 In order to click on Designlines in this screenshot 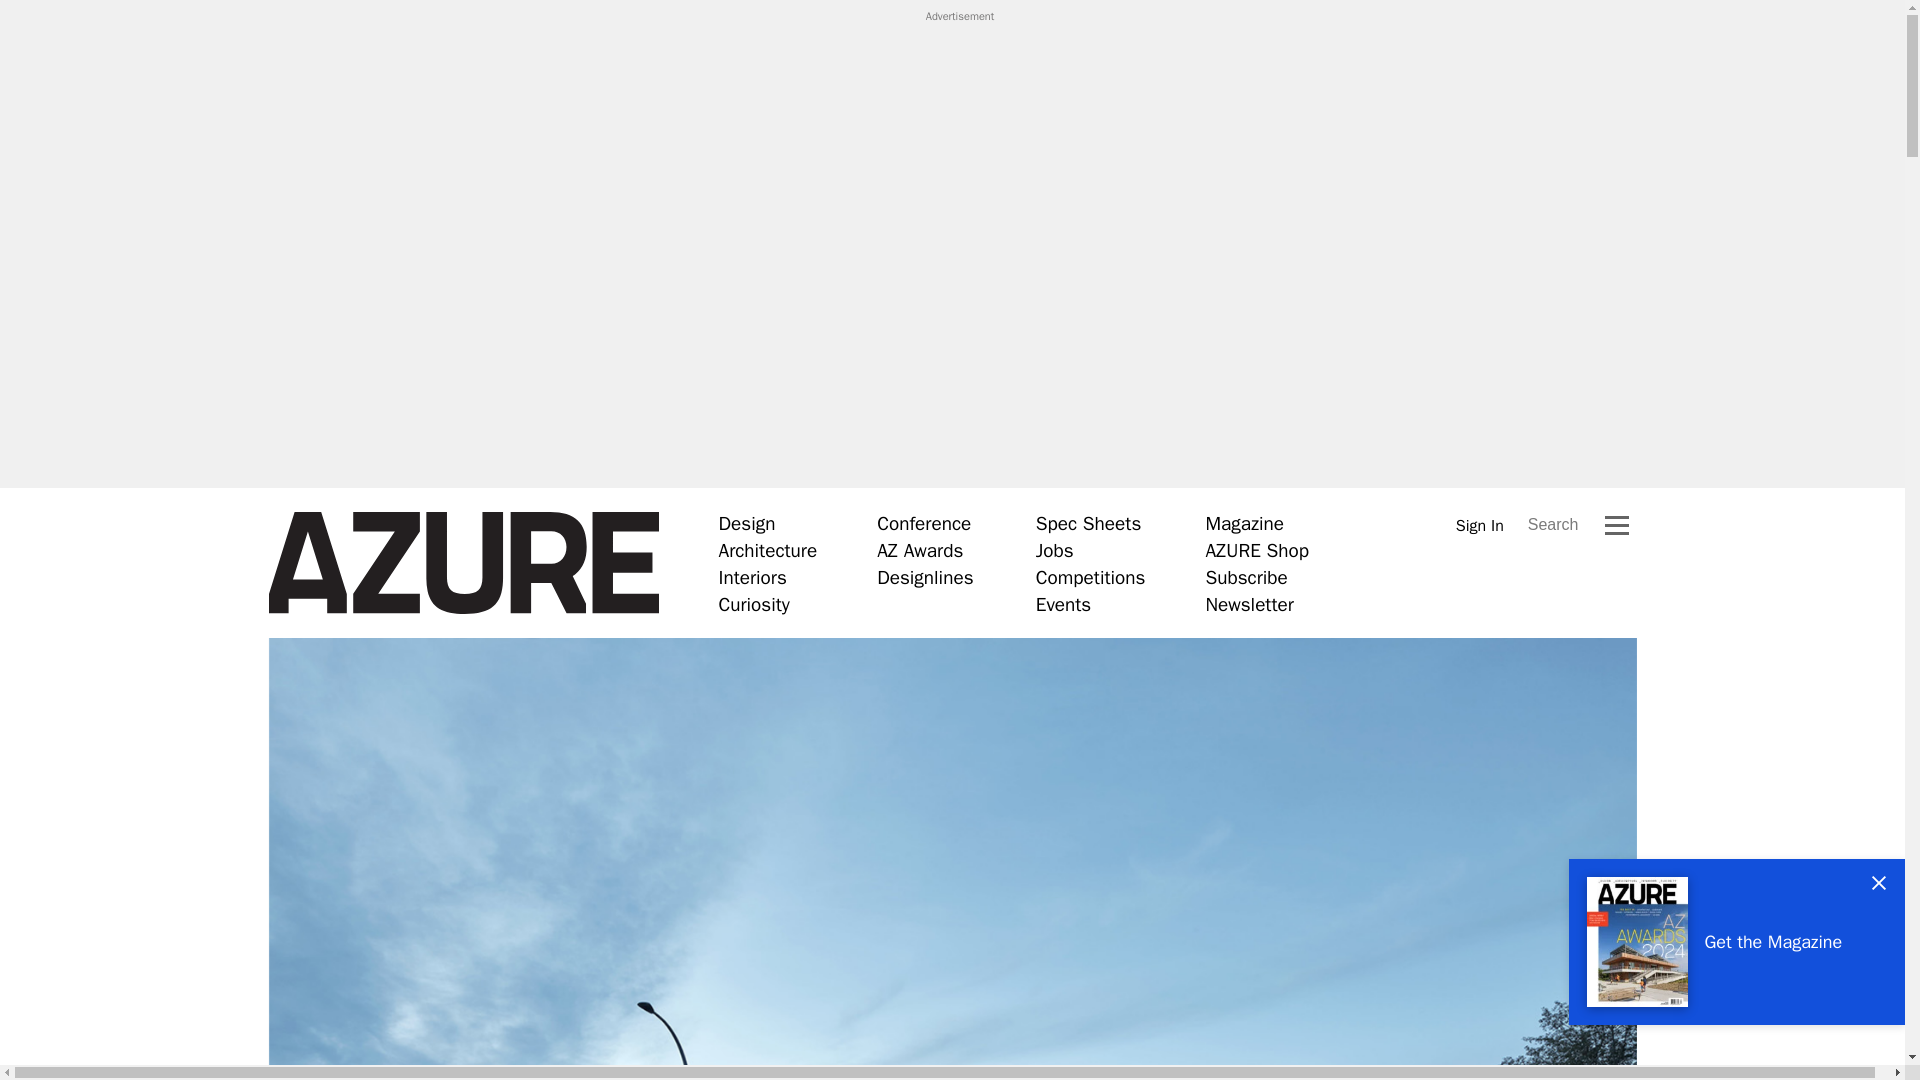, I will do `click(925, 577)`.